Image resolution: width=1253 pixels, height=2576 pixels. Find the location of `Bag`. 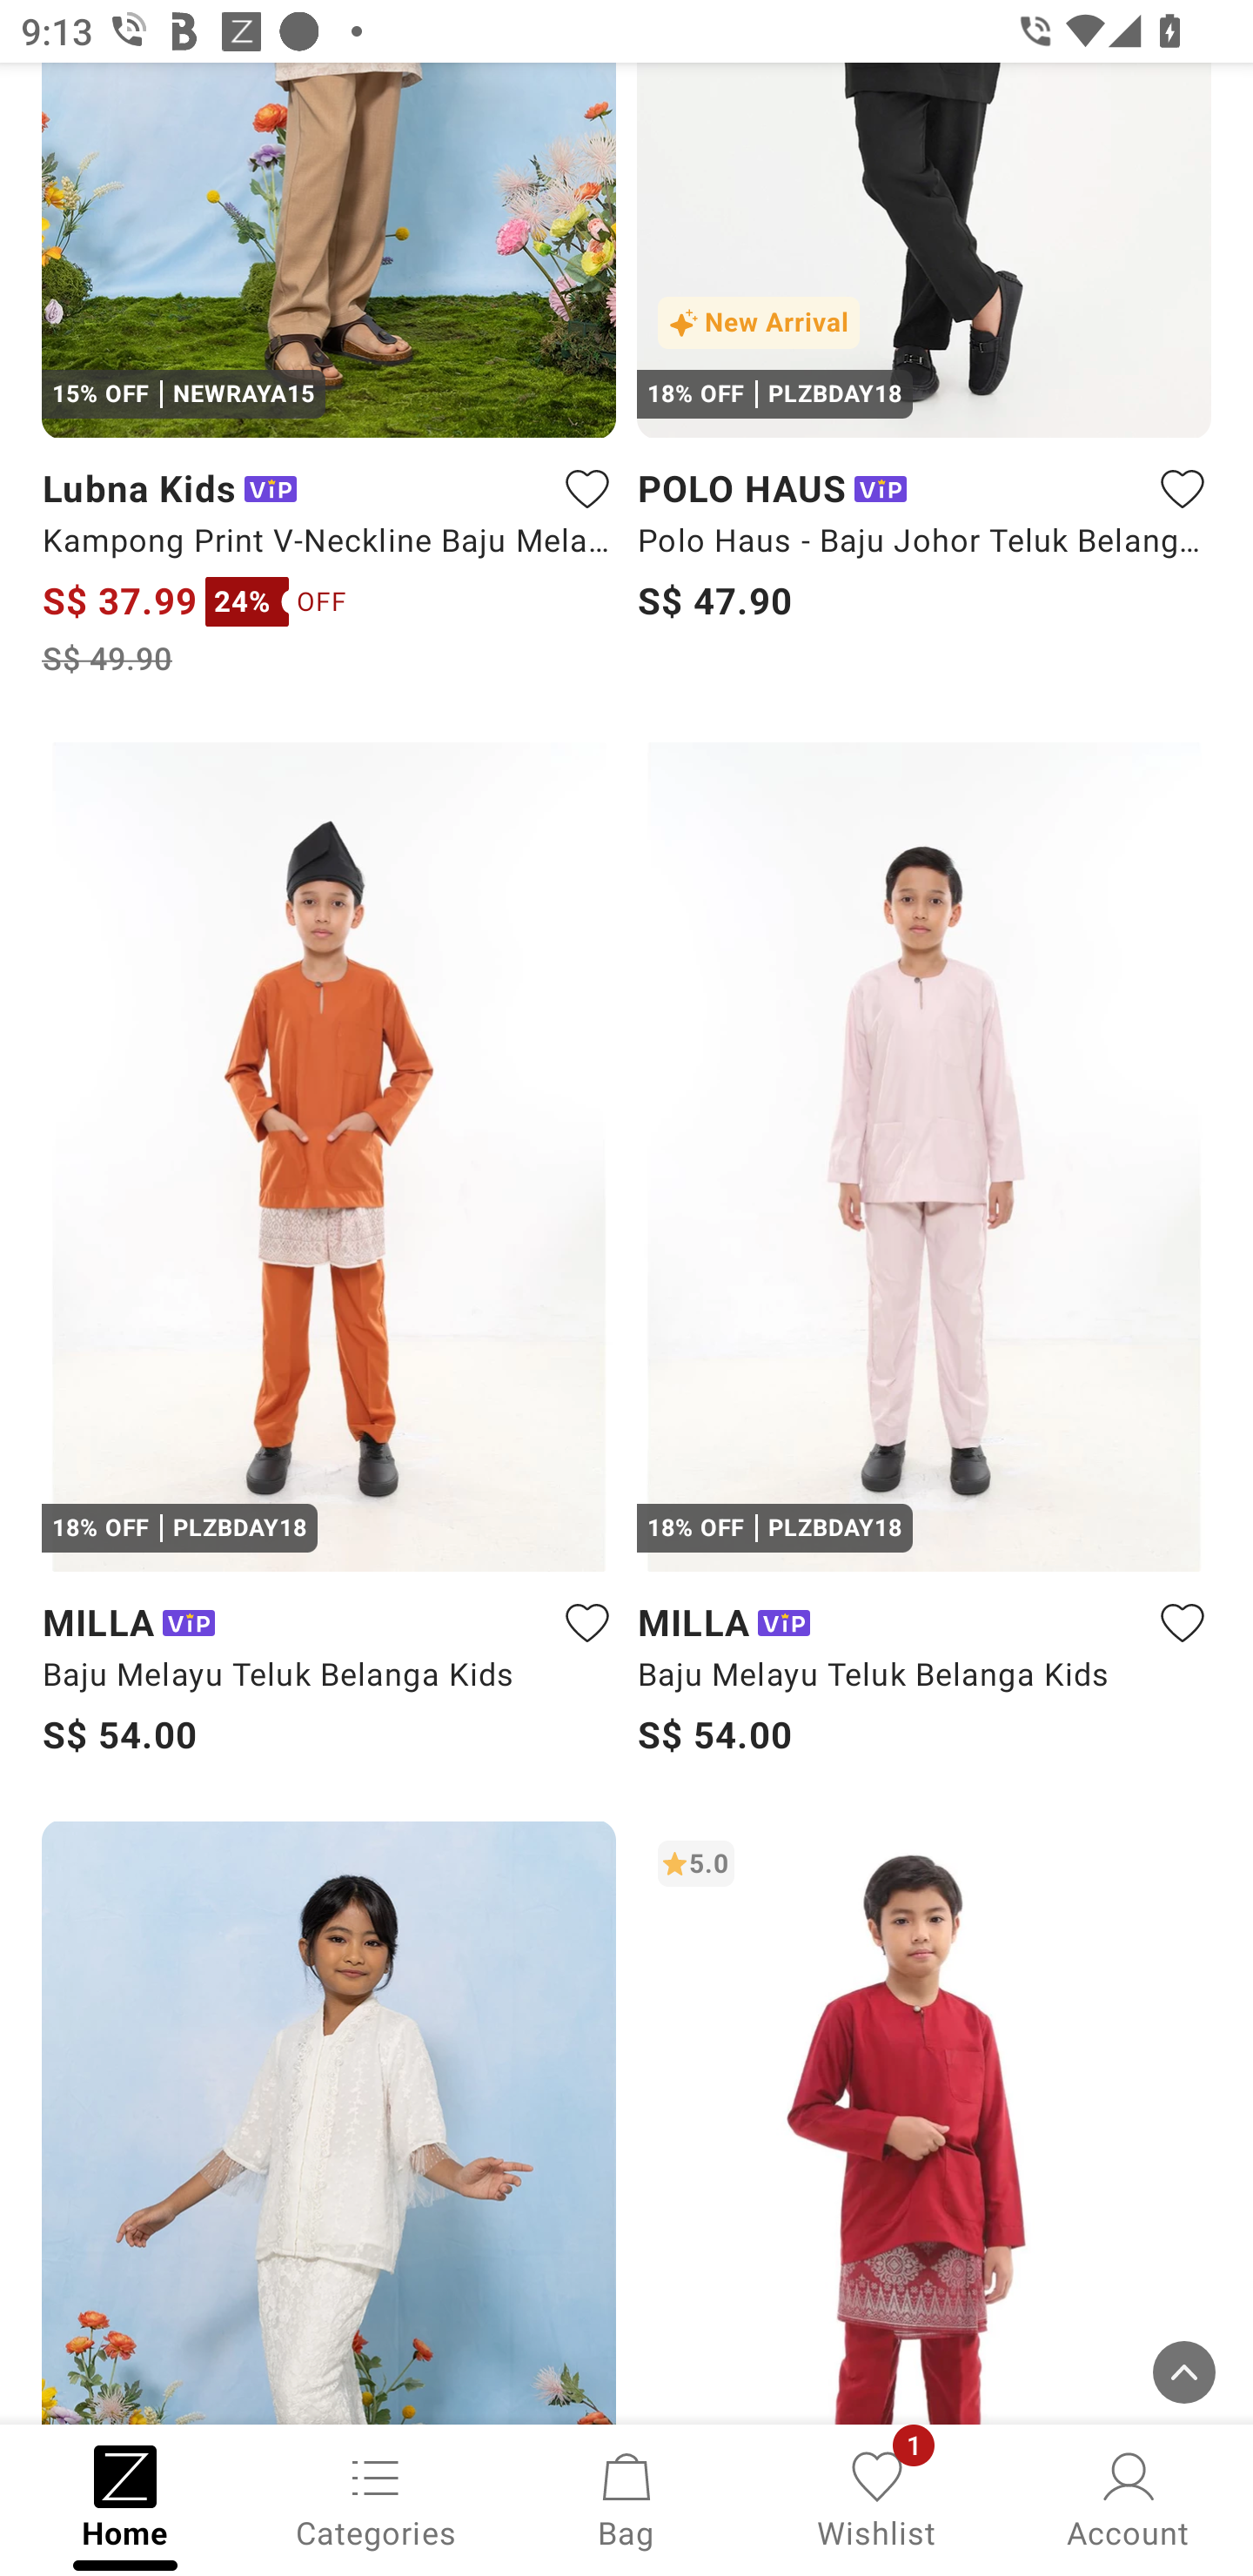

Bag is located at coordinates (626, 2498).